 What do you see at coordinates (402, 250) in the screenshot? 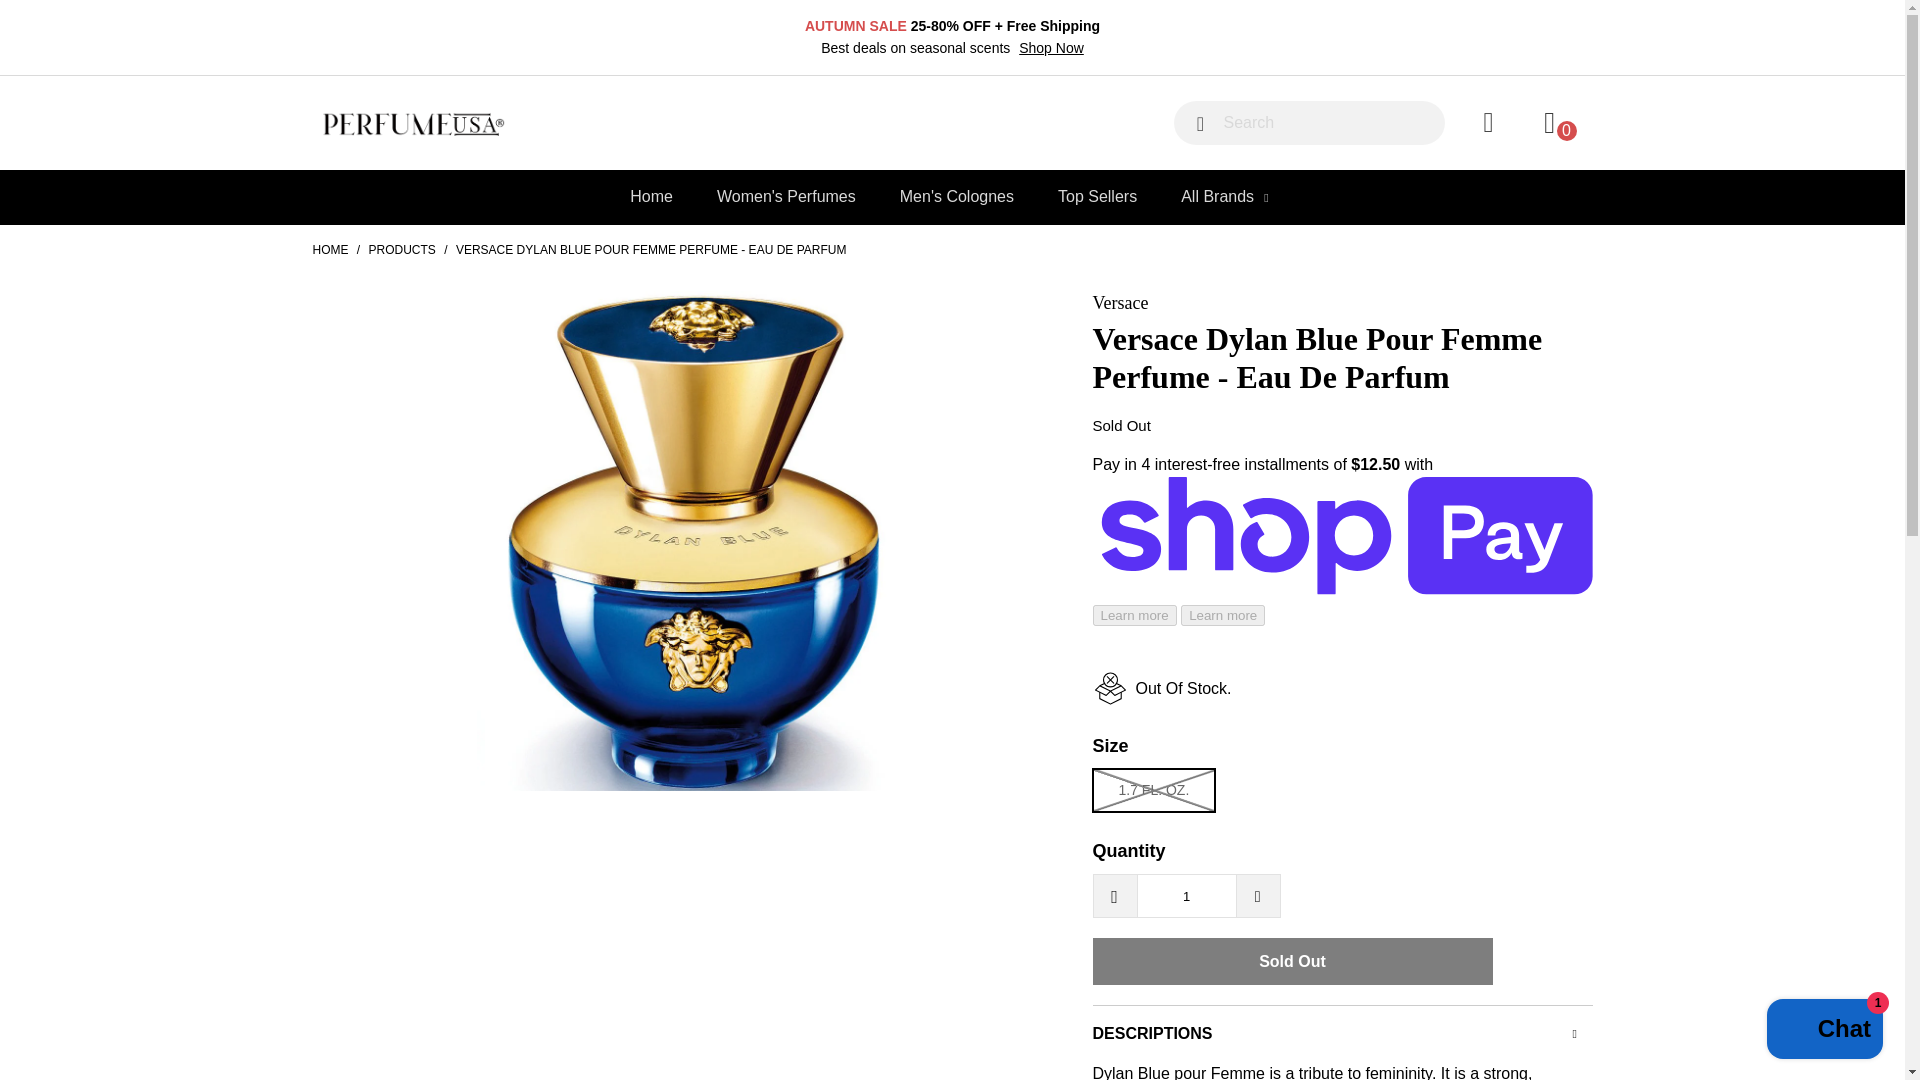
I see `Products` at bounding box center [402, 250].